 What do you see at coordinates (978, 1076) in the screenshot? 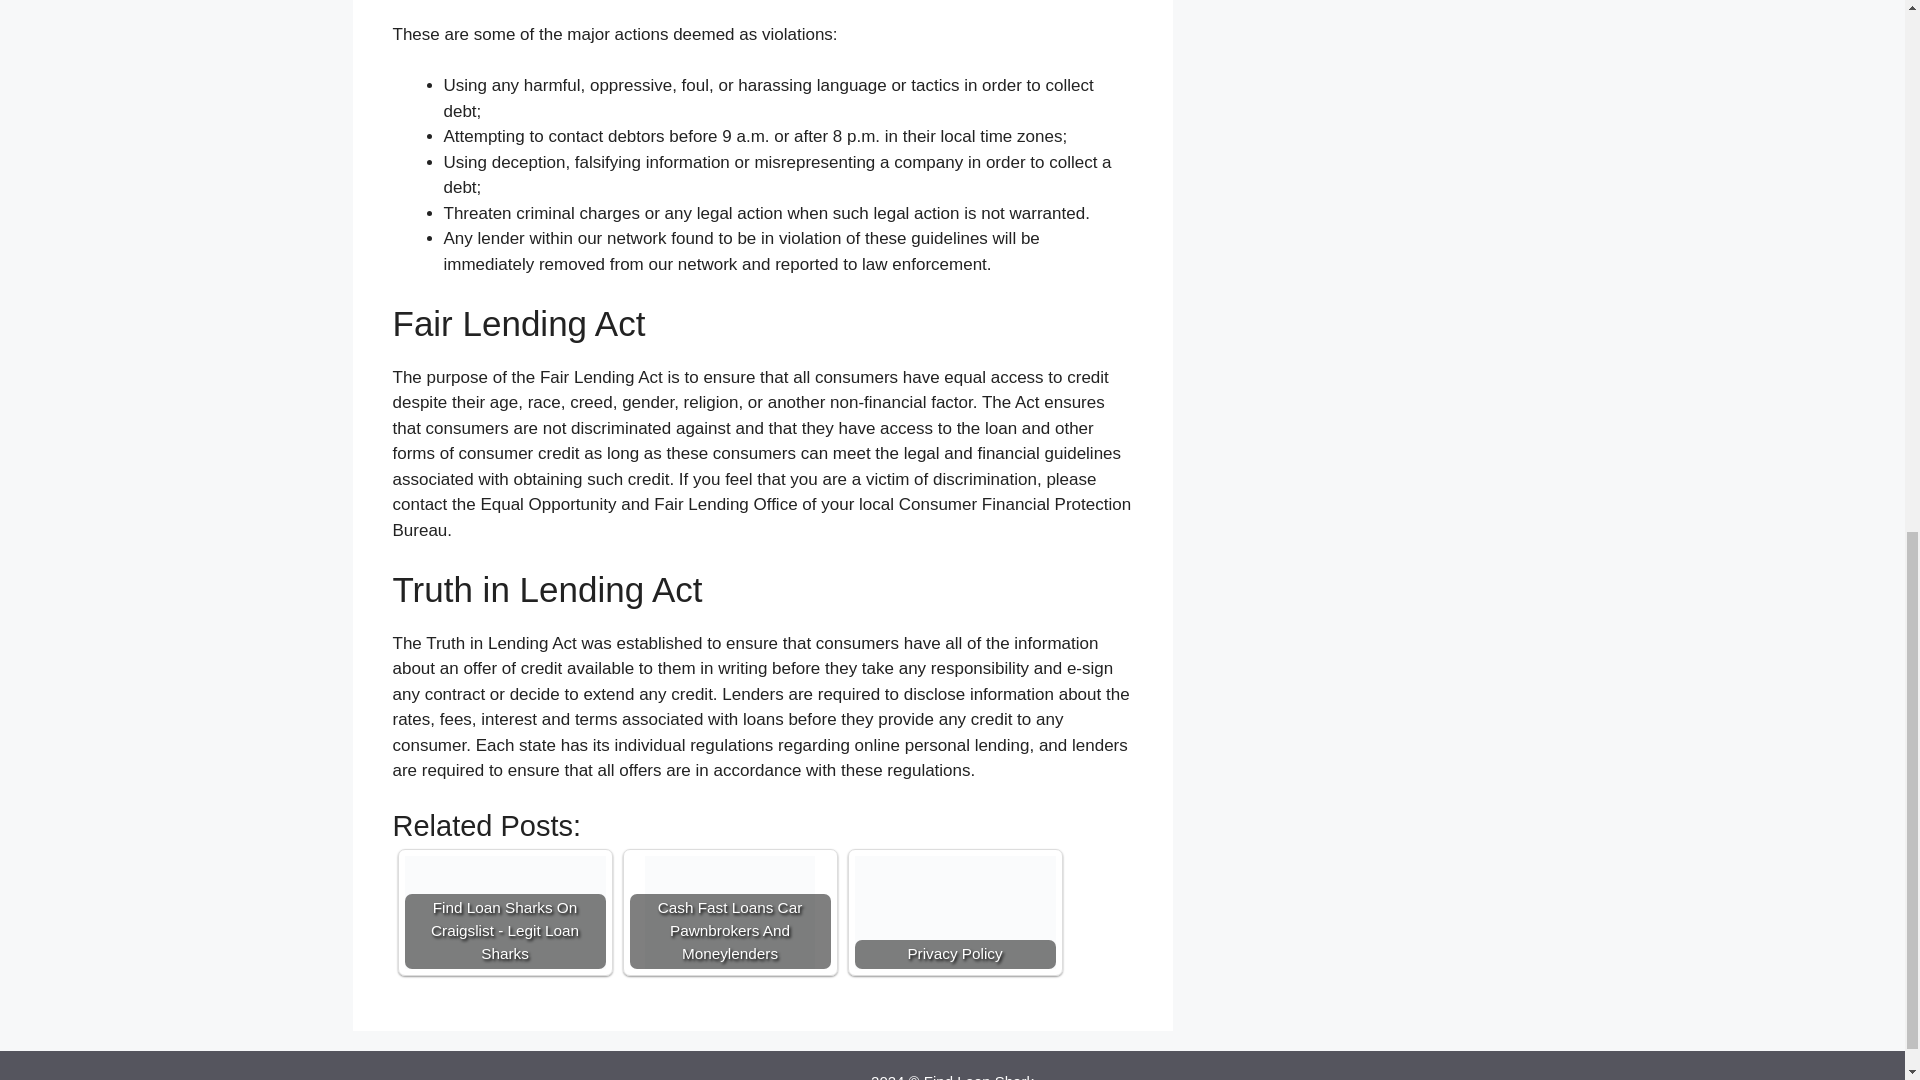
I see `Find Loan Shark` at bounding box center [978, 1076].